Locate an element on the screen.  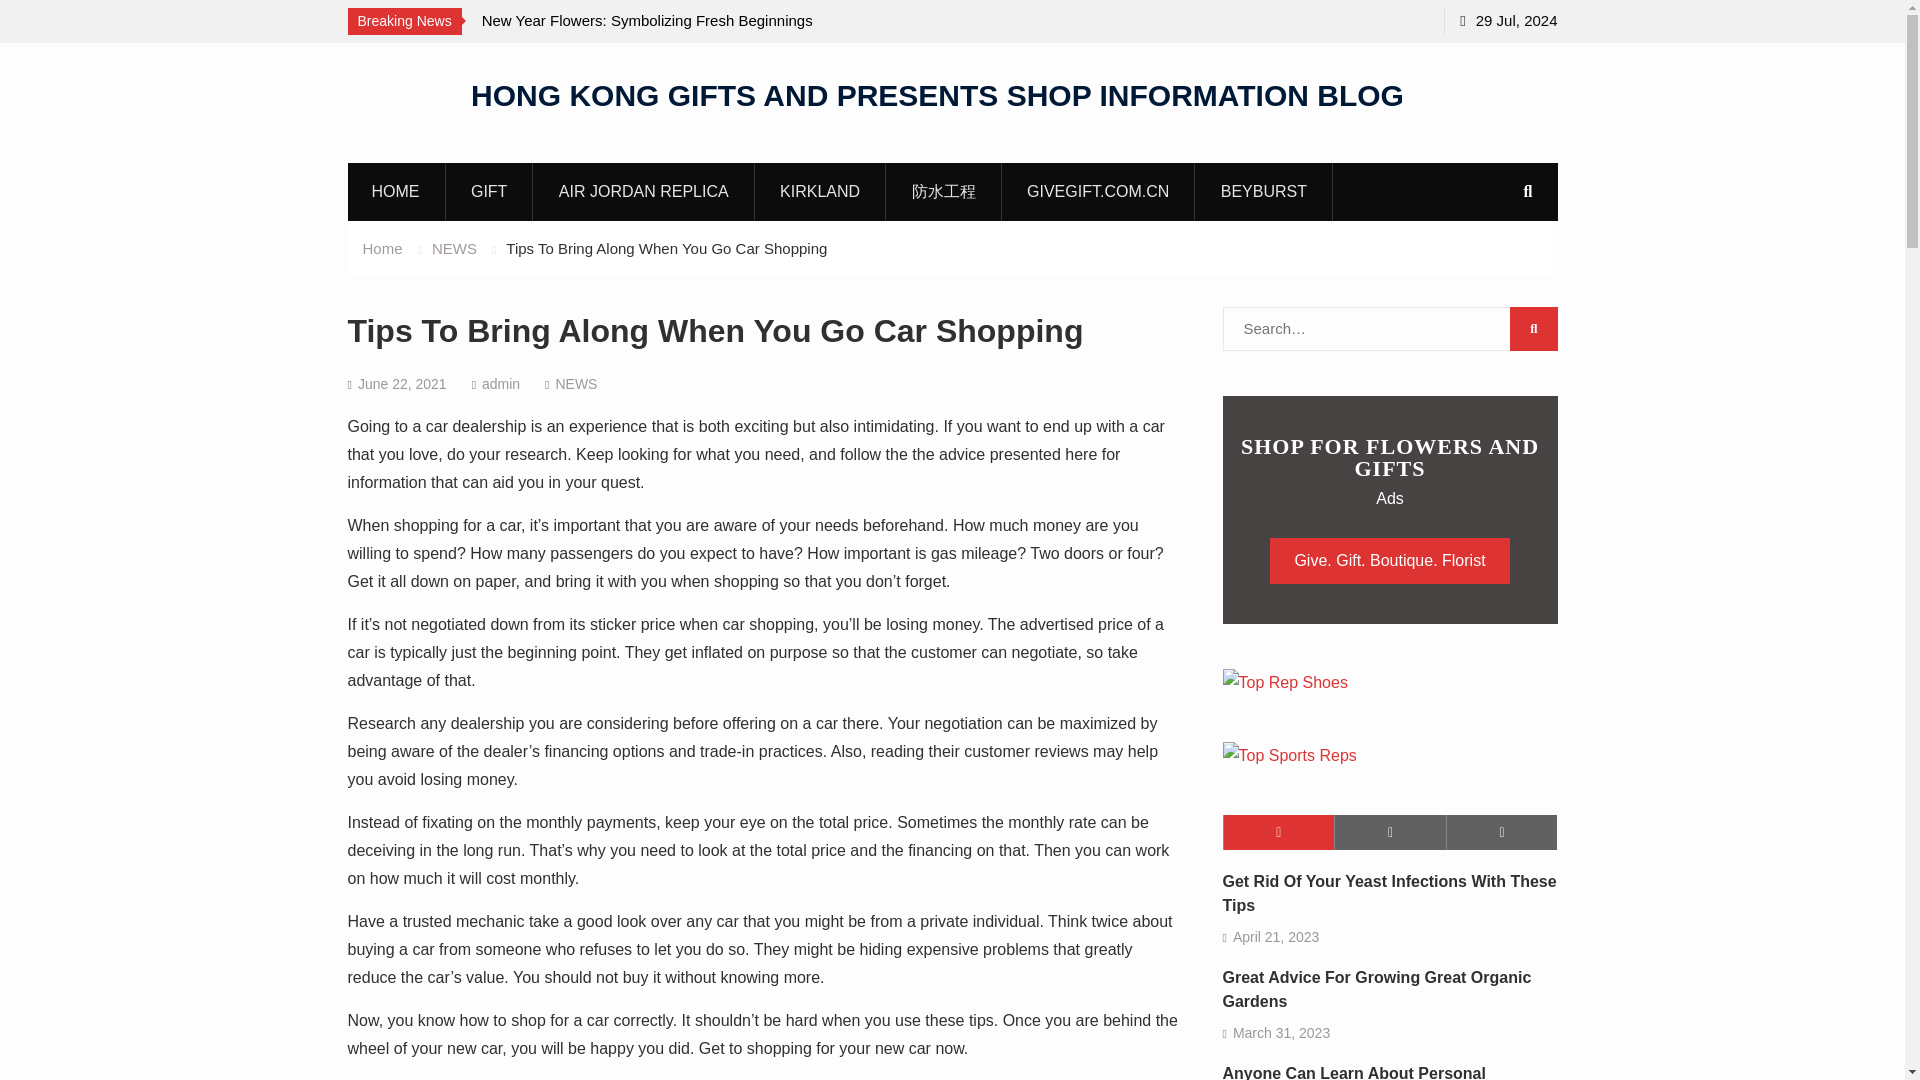
Home is located at coordinates (382, 248).